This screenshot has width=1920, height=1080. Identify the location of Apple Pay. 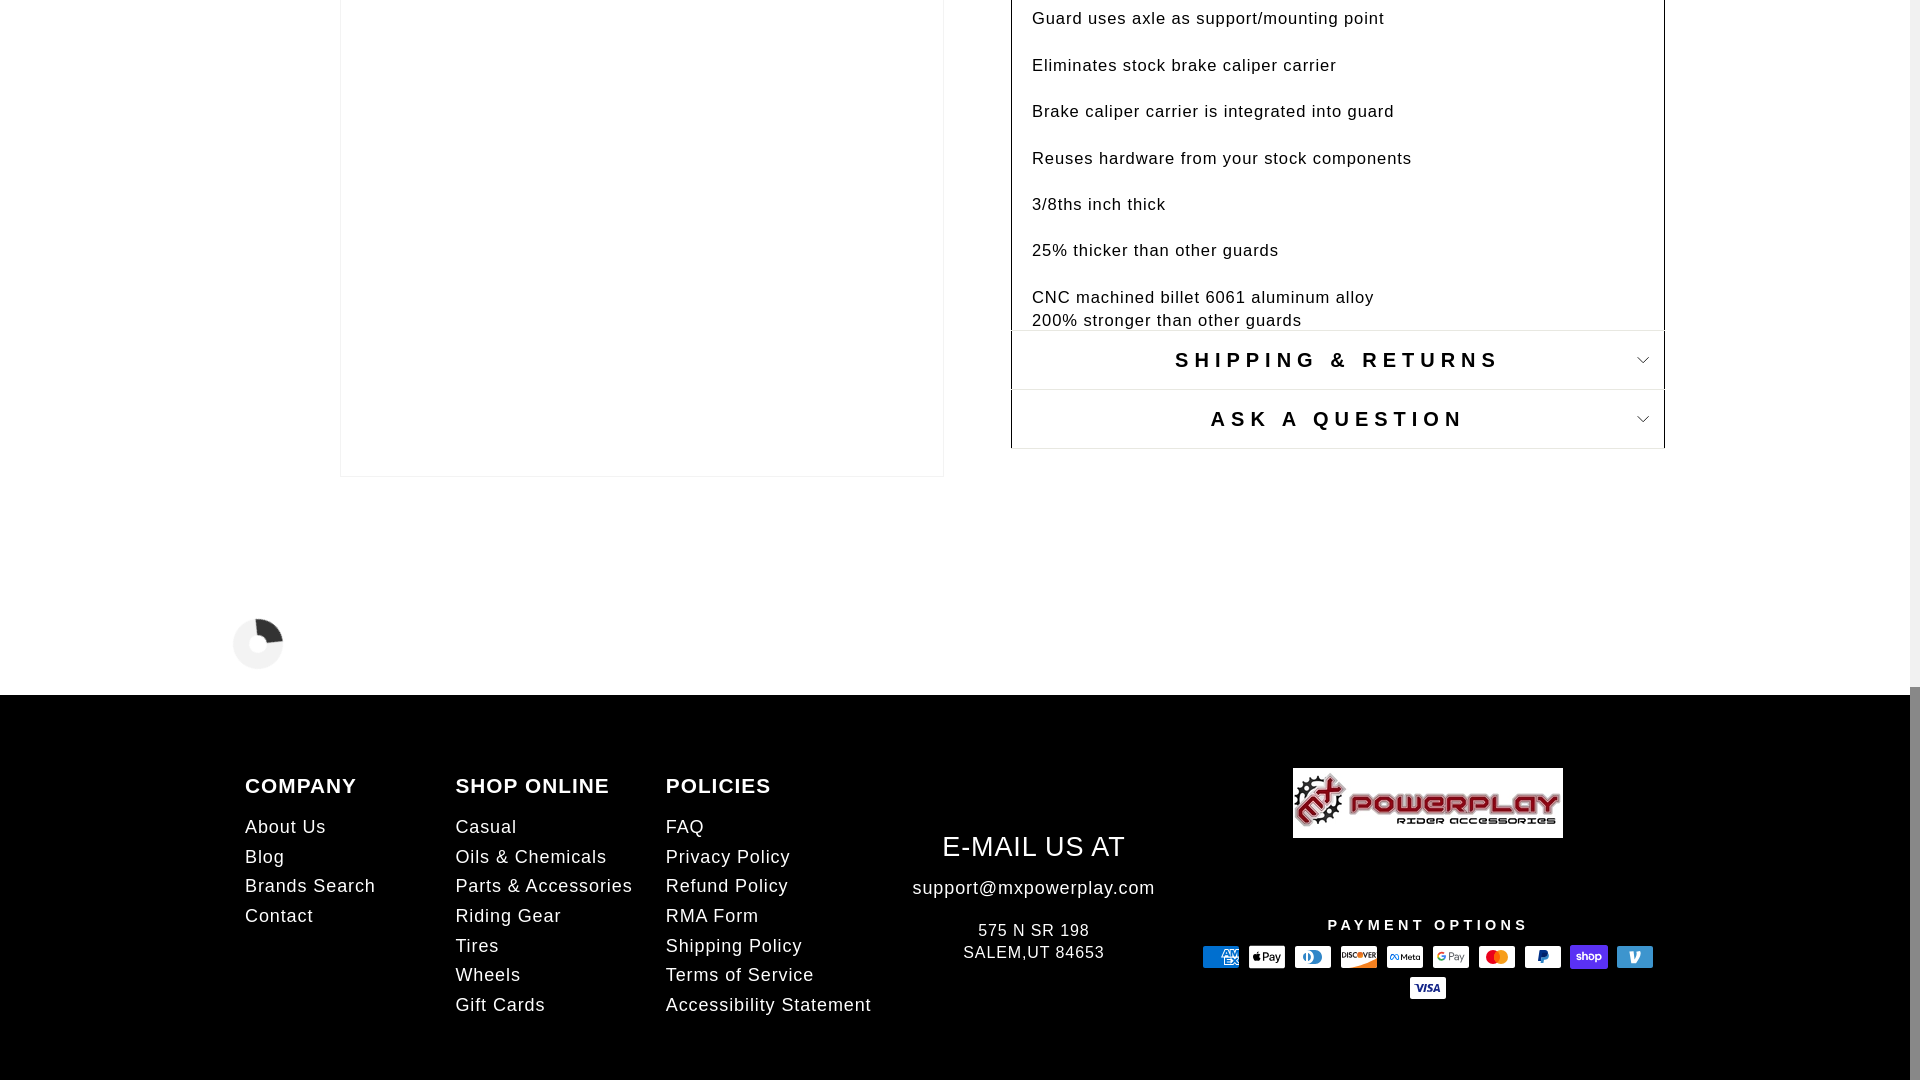
(1267, 956).